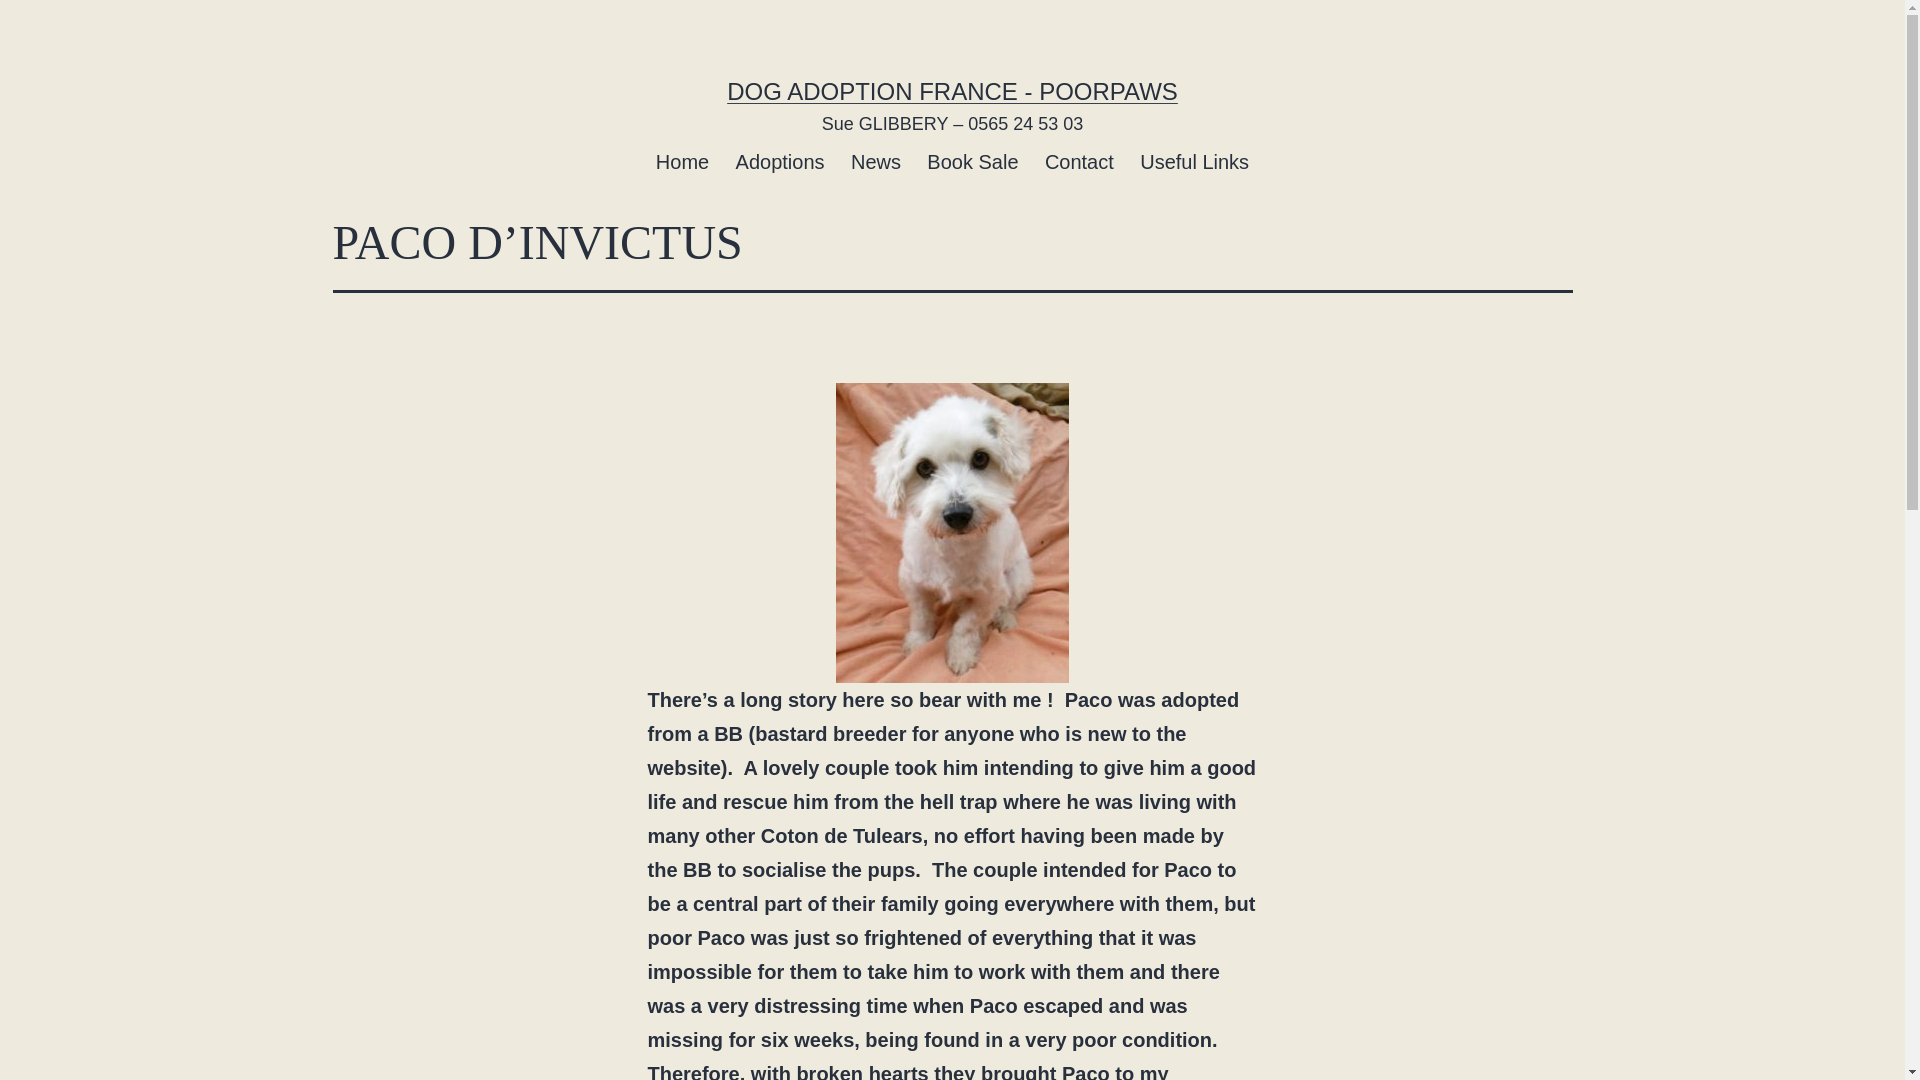  Describe the element at coordinates (1080, 161) in the screenshot. I see `Contact` at that location.